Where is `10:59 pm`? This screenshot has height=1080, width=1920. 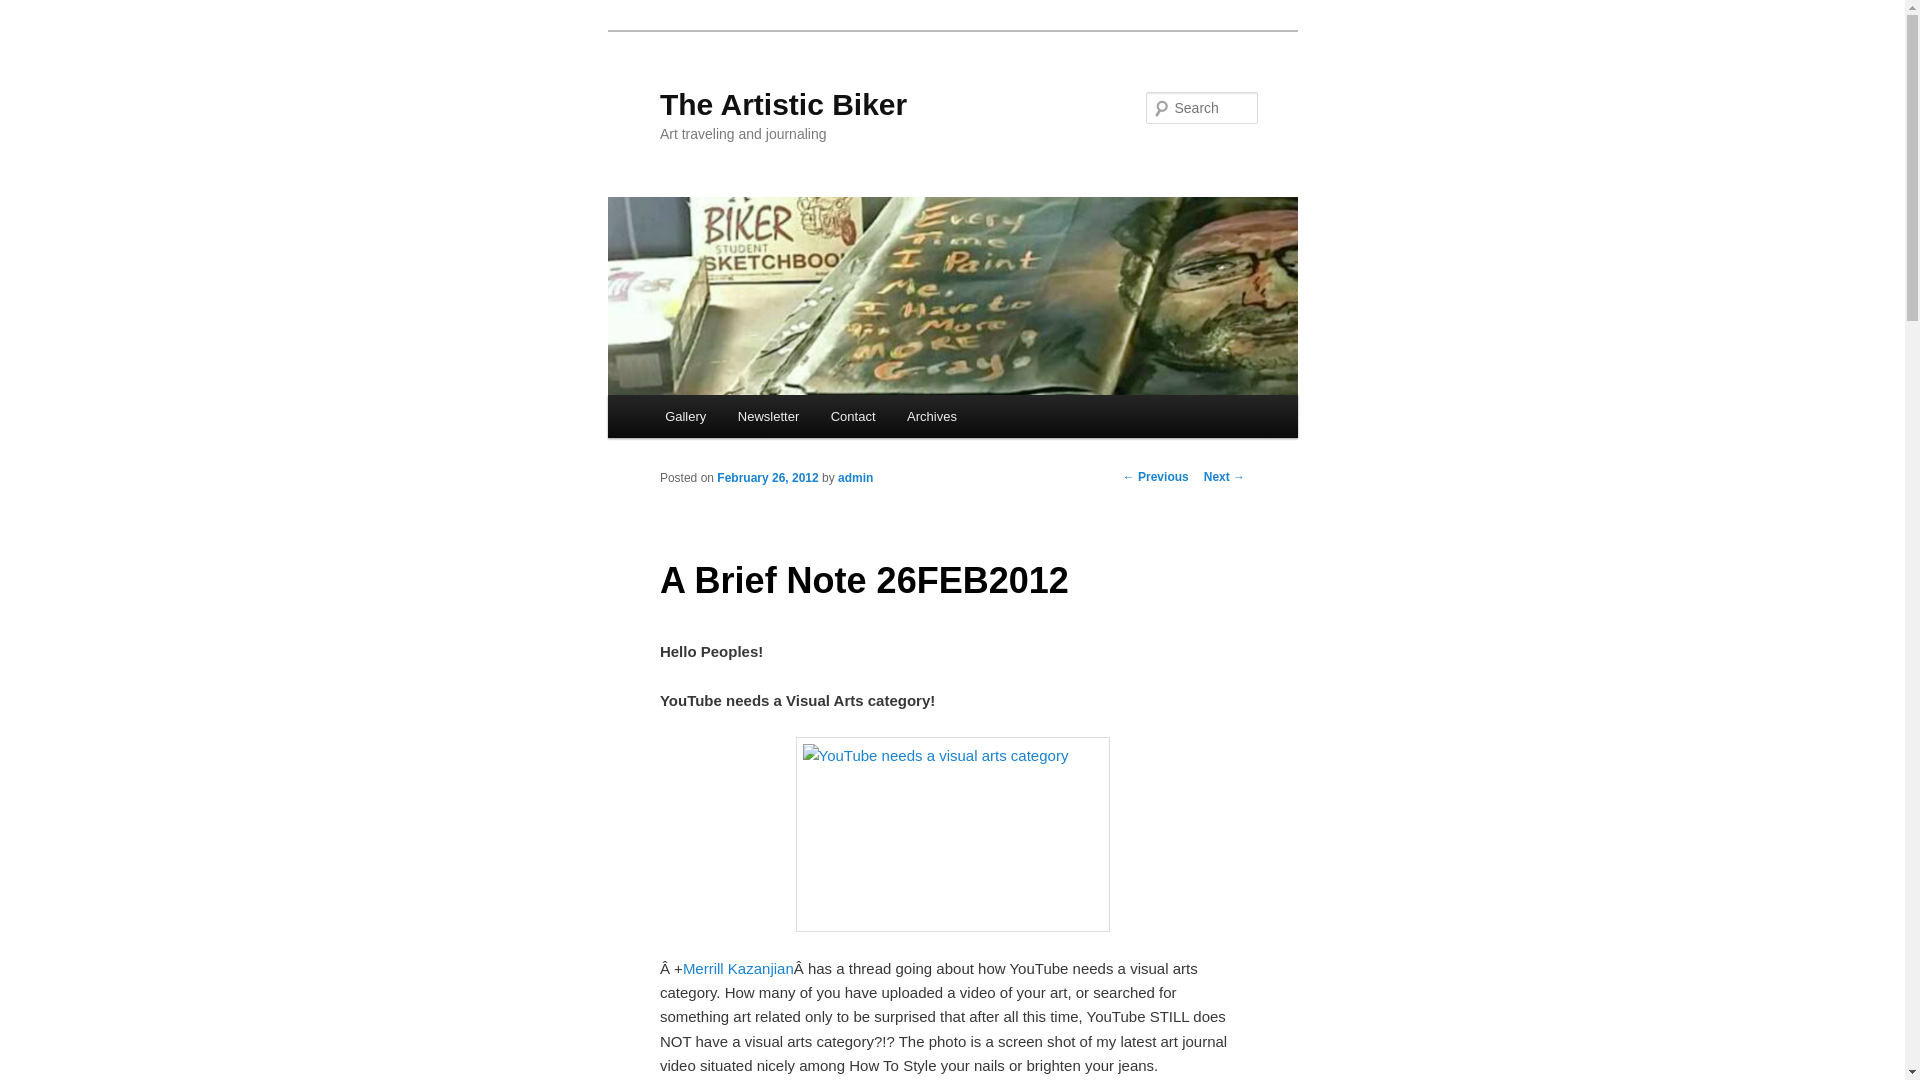
10:59 pm is located at coordinates (766, 476).